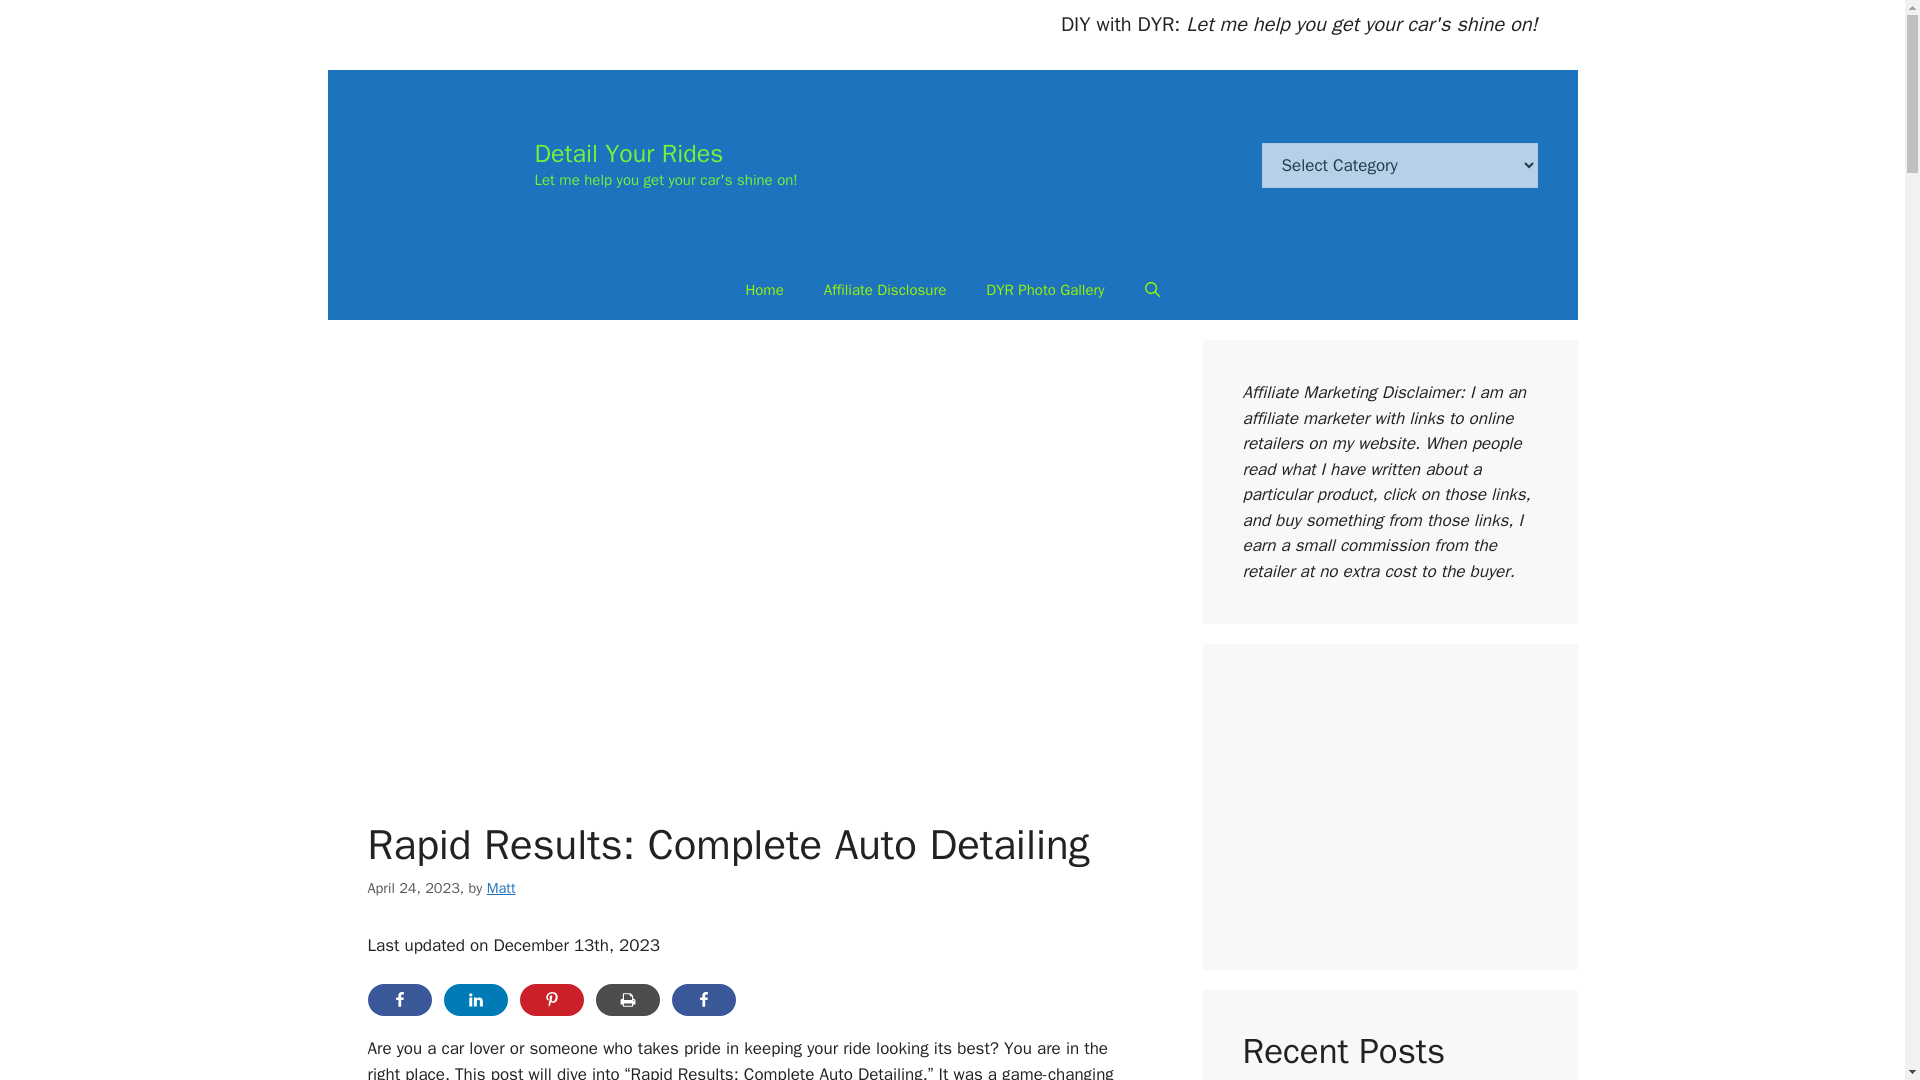 The image size is (1920, 1080). Describe the element at coordinates (476, 1000) in the screenshot. I see `Share on LinkedIn` at that location.